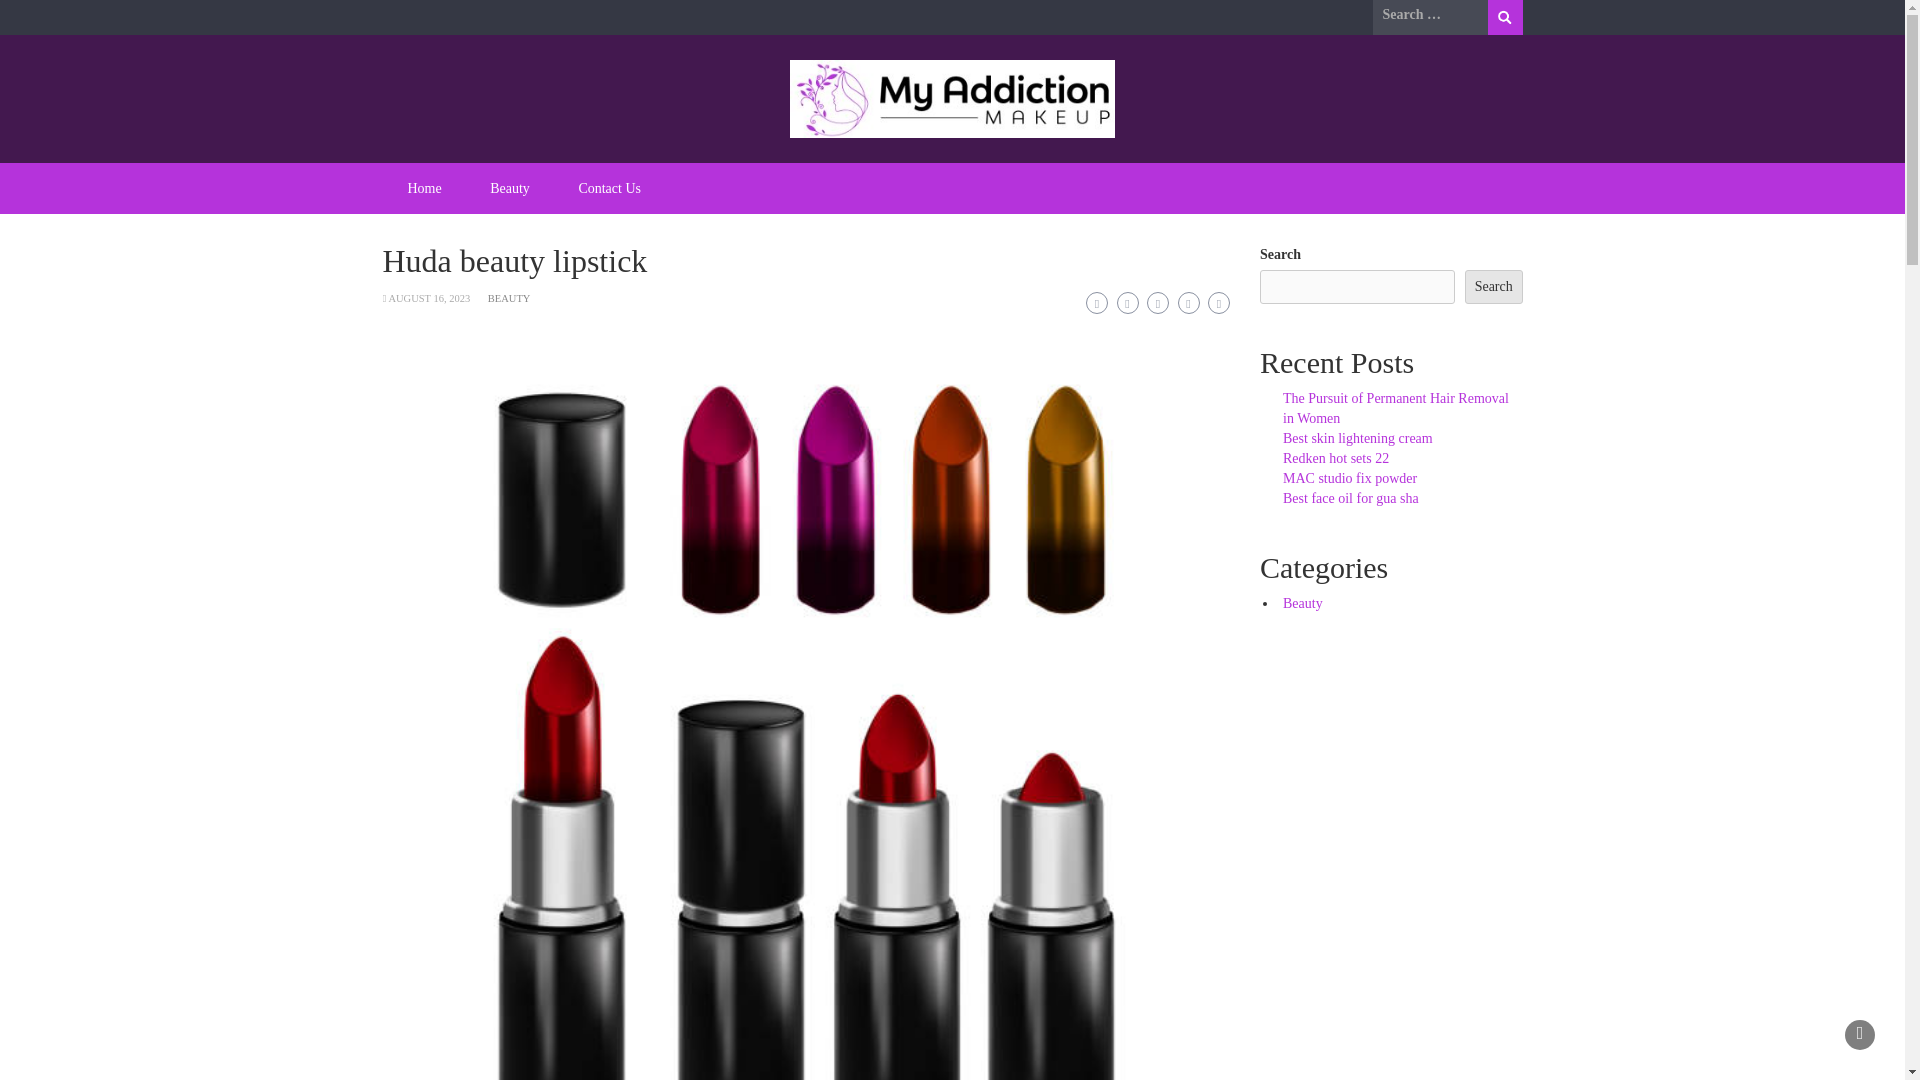 Image resolution: width=1920 pixels, height=1080 pixels. Describe the element at coordinates (1429, 15) in the screenshot. I see `Search for:` at that location.